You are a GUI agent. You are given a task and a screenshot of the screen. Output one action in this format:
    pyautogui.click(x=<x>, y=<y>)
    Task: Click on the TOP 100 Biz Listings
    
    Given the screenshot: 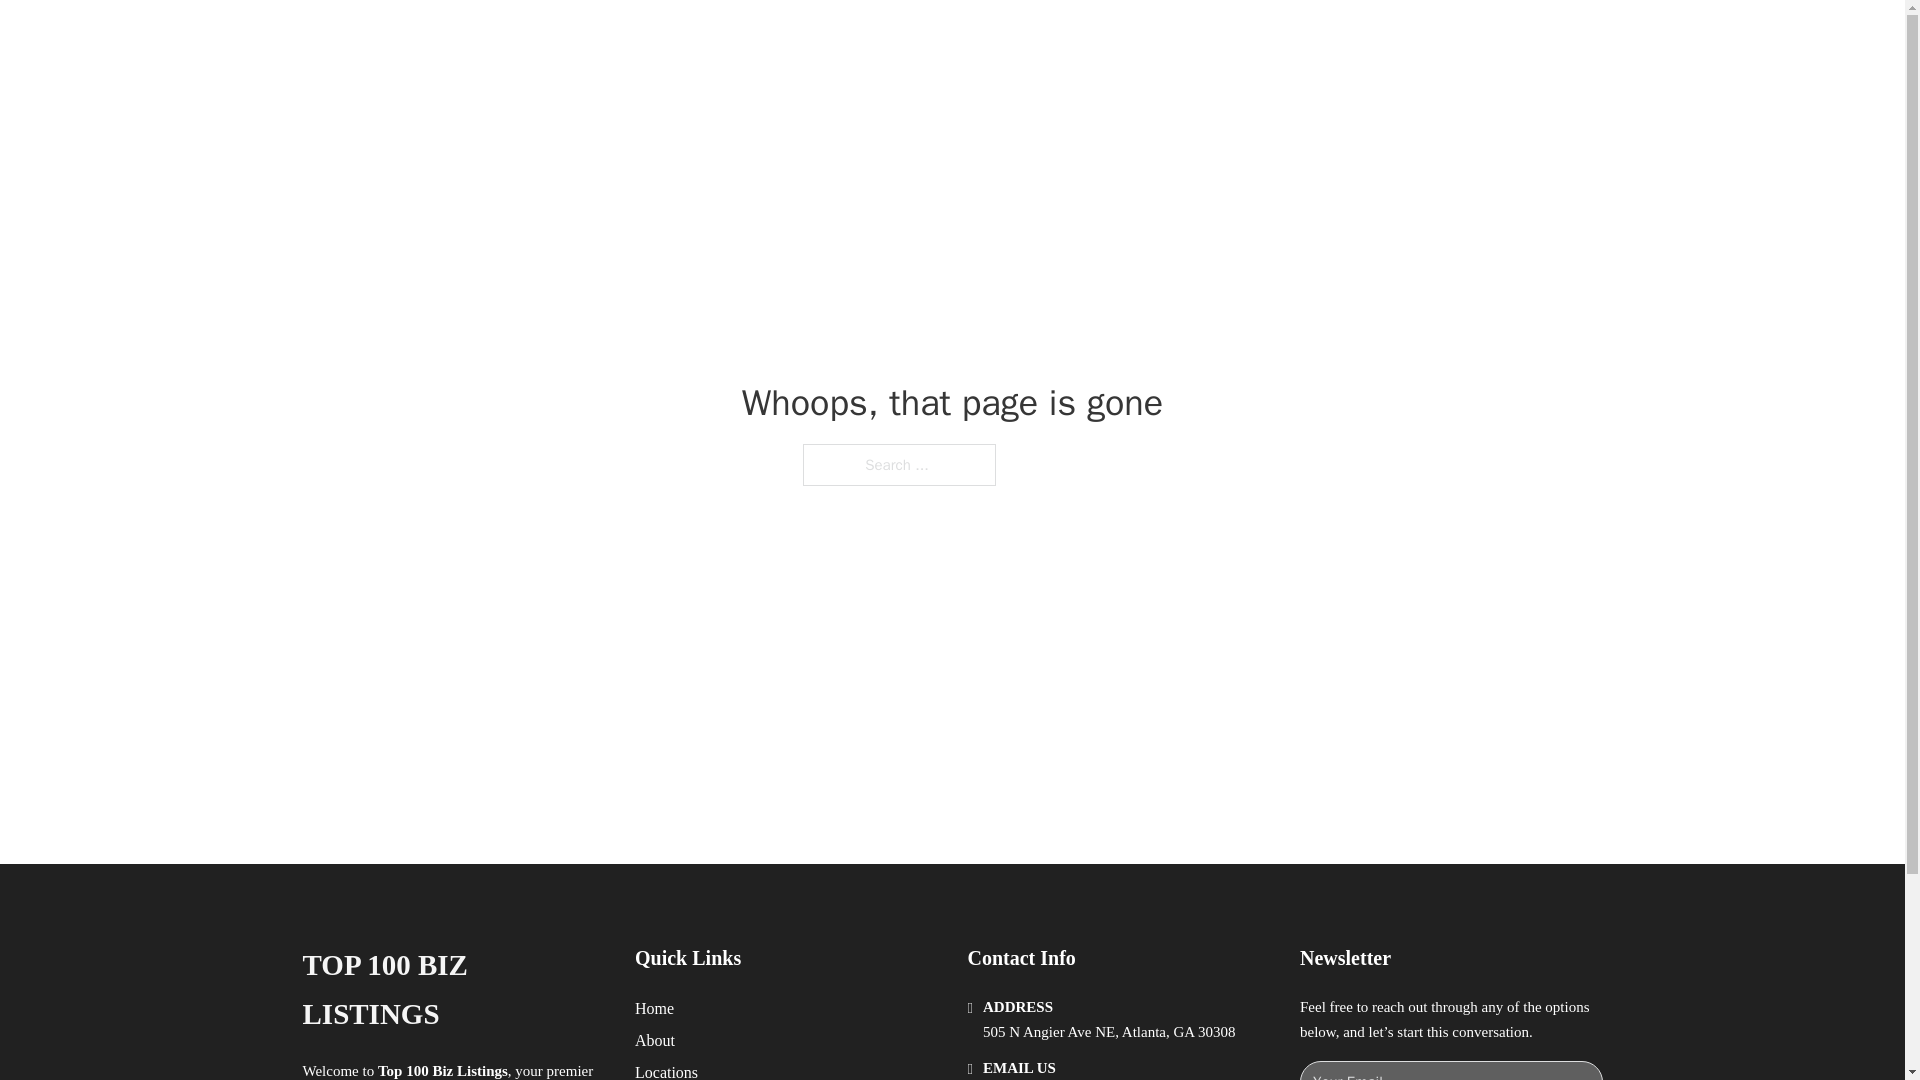 What is the action you would take?
    pyautogui.click(x=544, y=38)
    